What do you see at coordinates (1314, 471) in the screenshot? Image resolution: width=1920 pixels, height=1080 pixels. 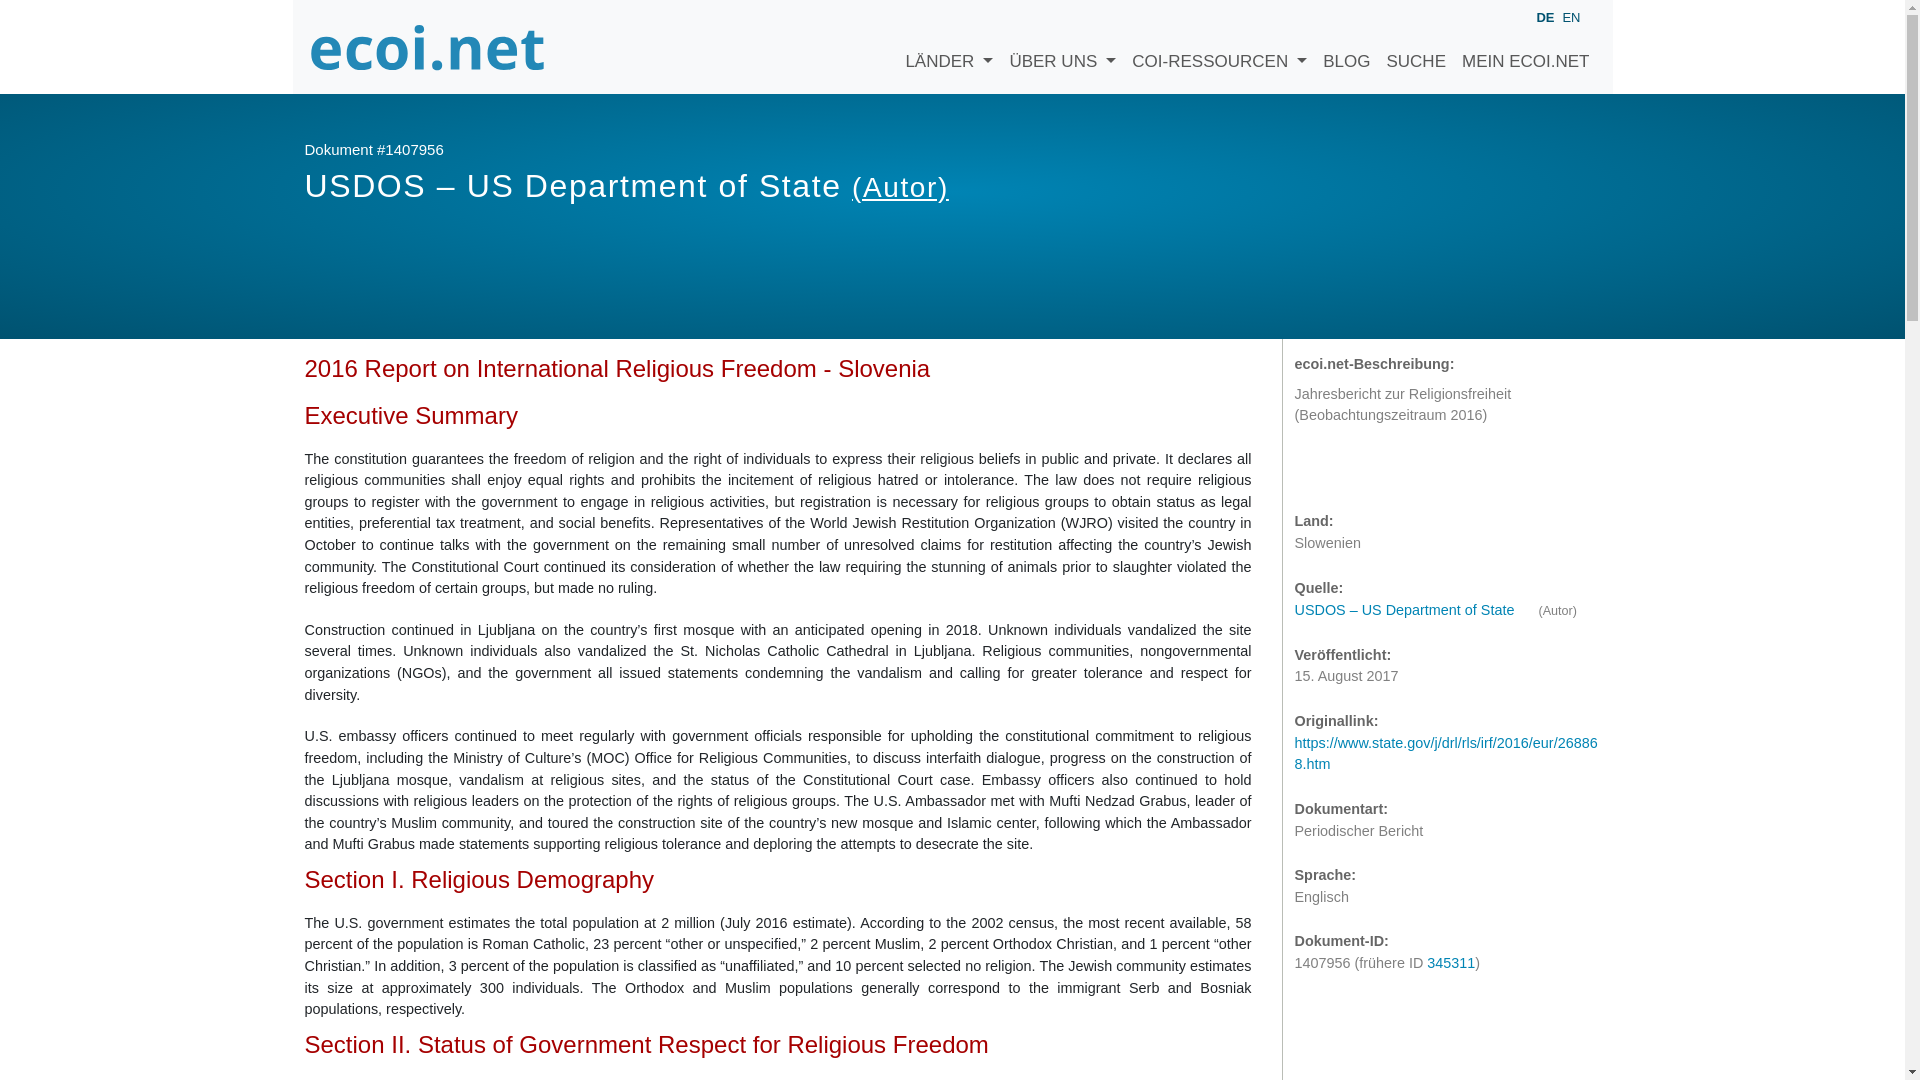 I see `Zitieren als` at bounding box center [1314, 471].